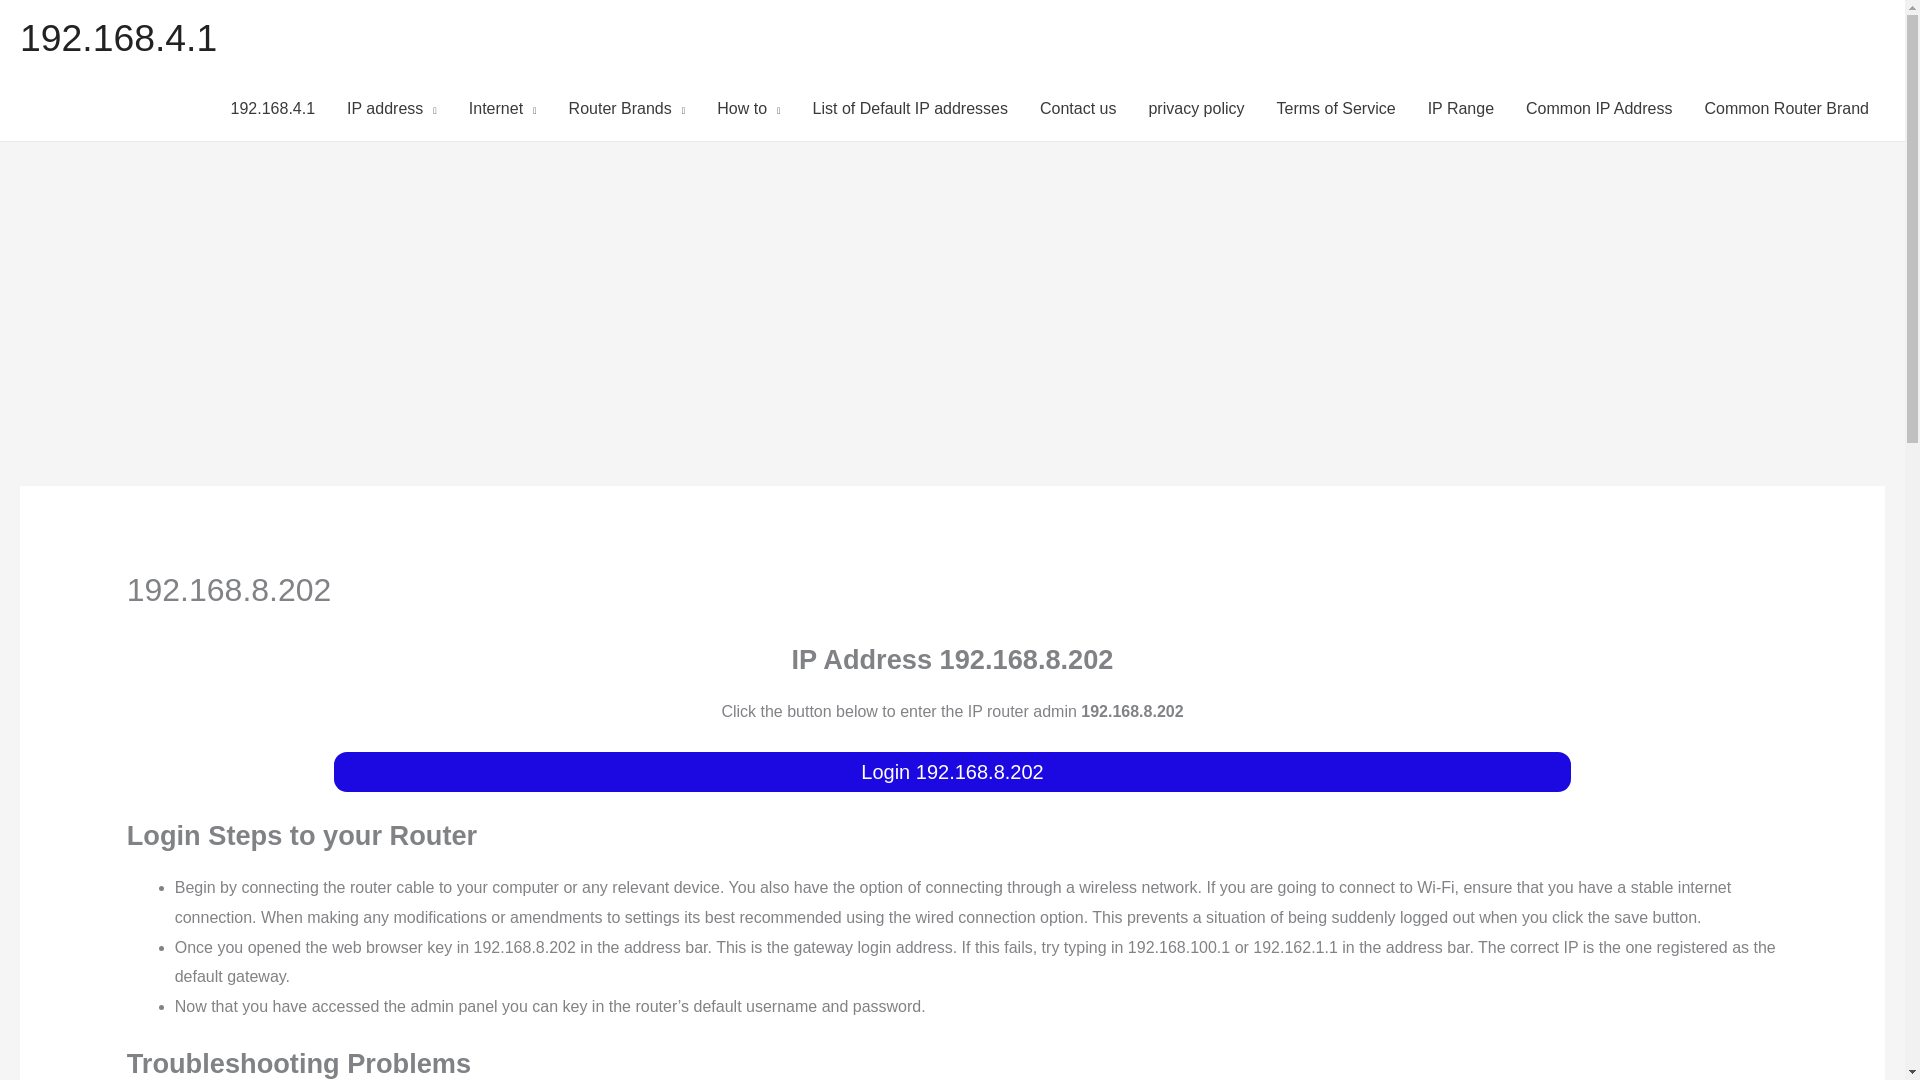  What do you see at coordinates (392, 108) in the screenshot?
I see `IP address` at bounding box center [392, 108].